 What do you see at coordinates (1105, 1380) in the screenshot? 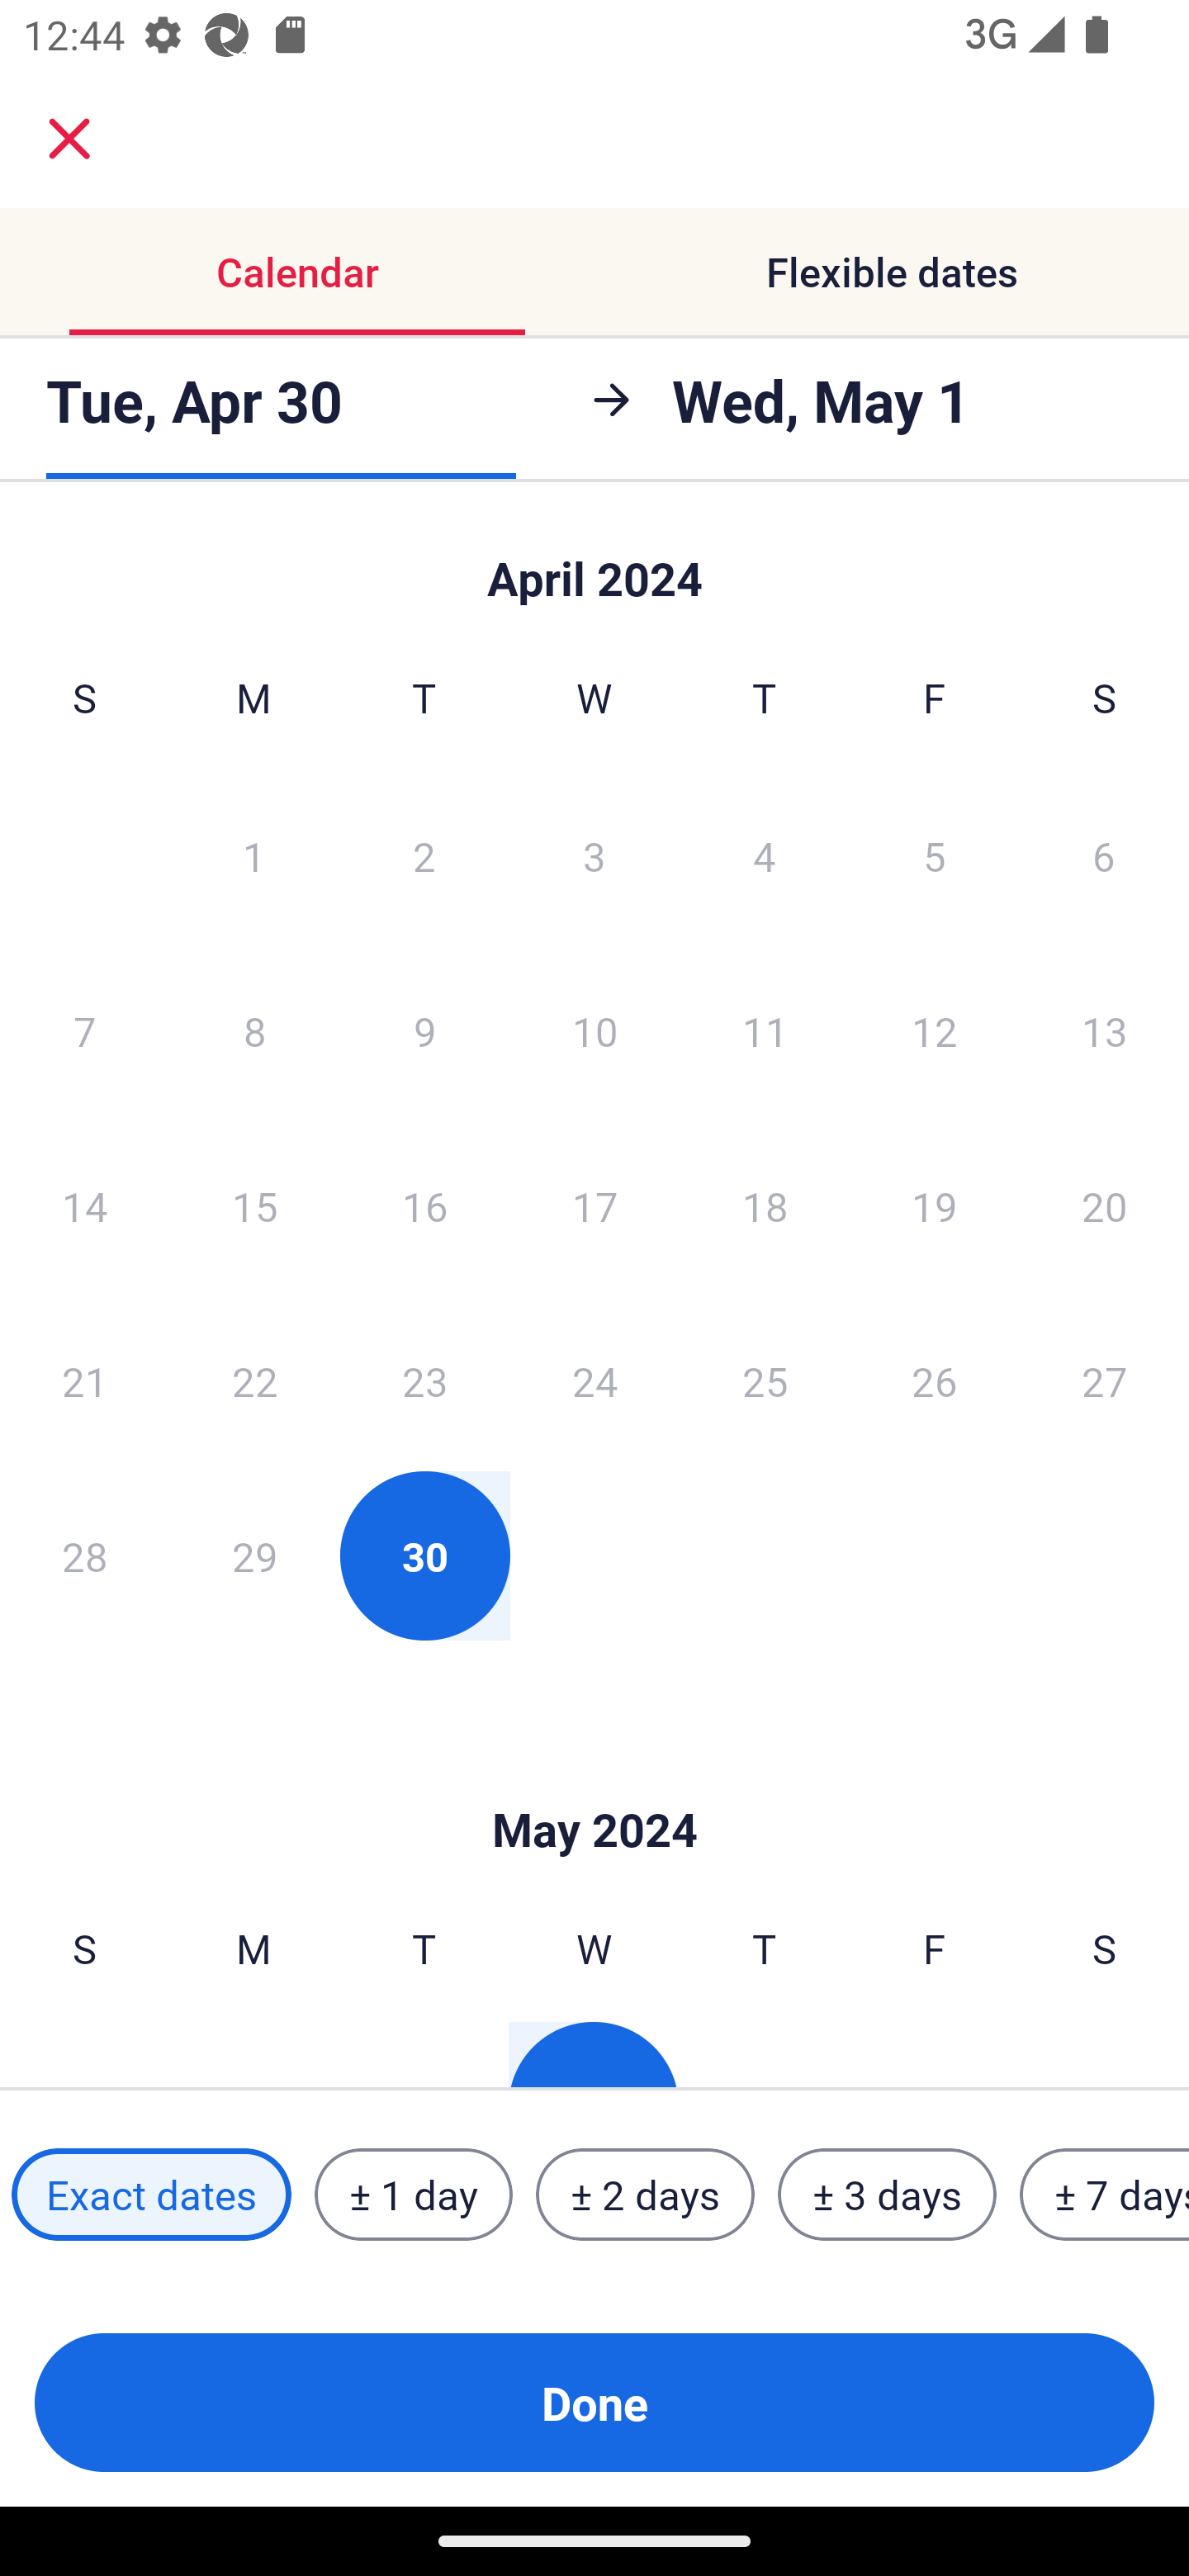
I see `27 Saturday, April 27, 2024` at bounding box center [1105, 1380].